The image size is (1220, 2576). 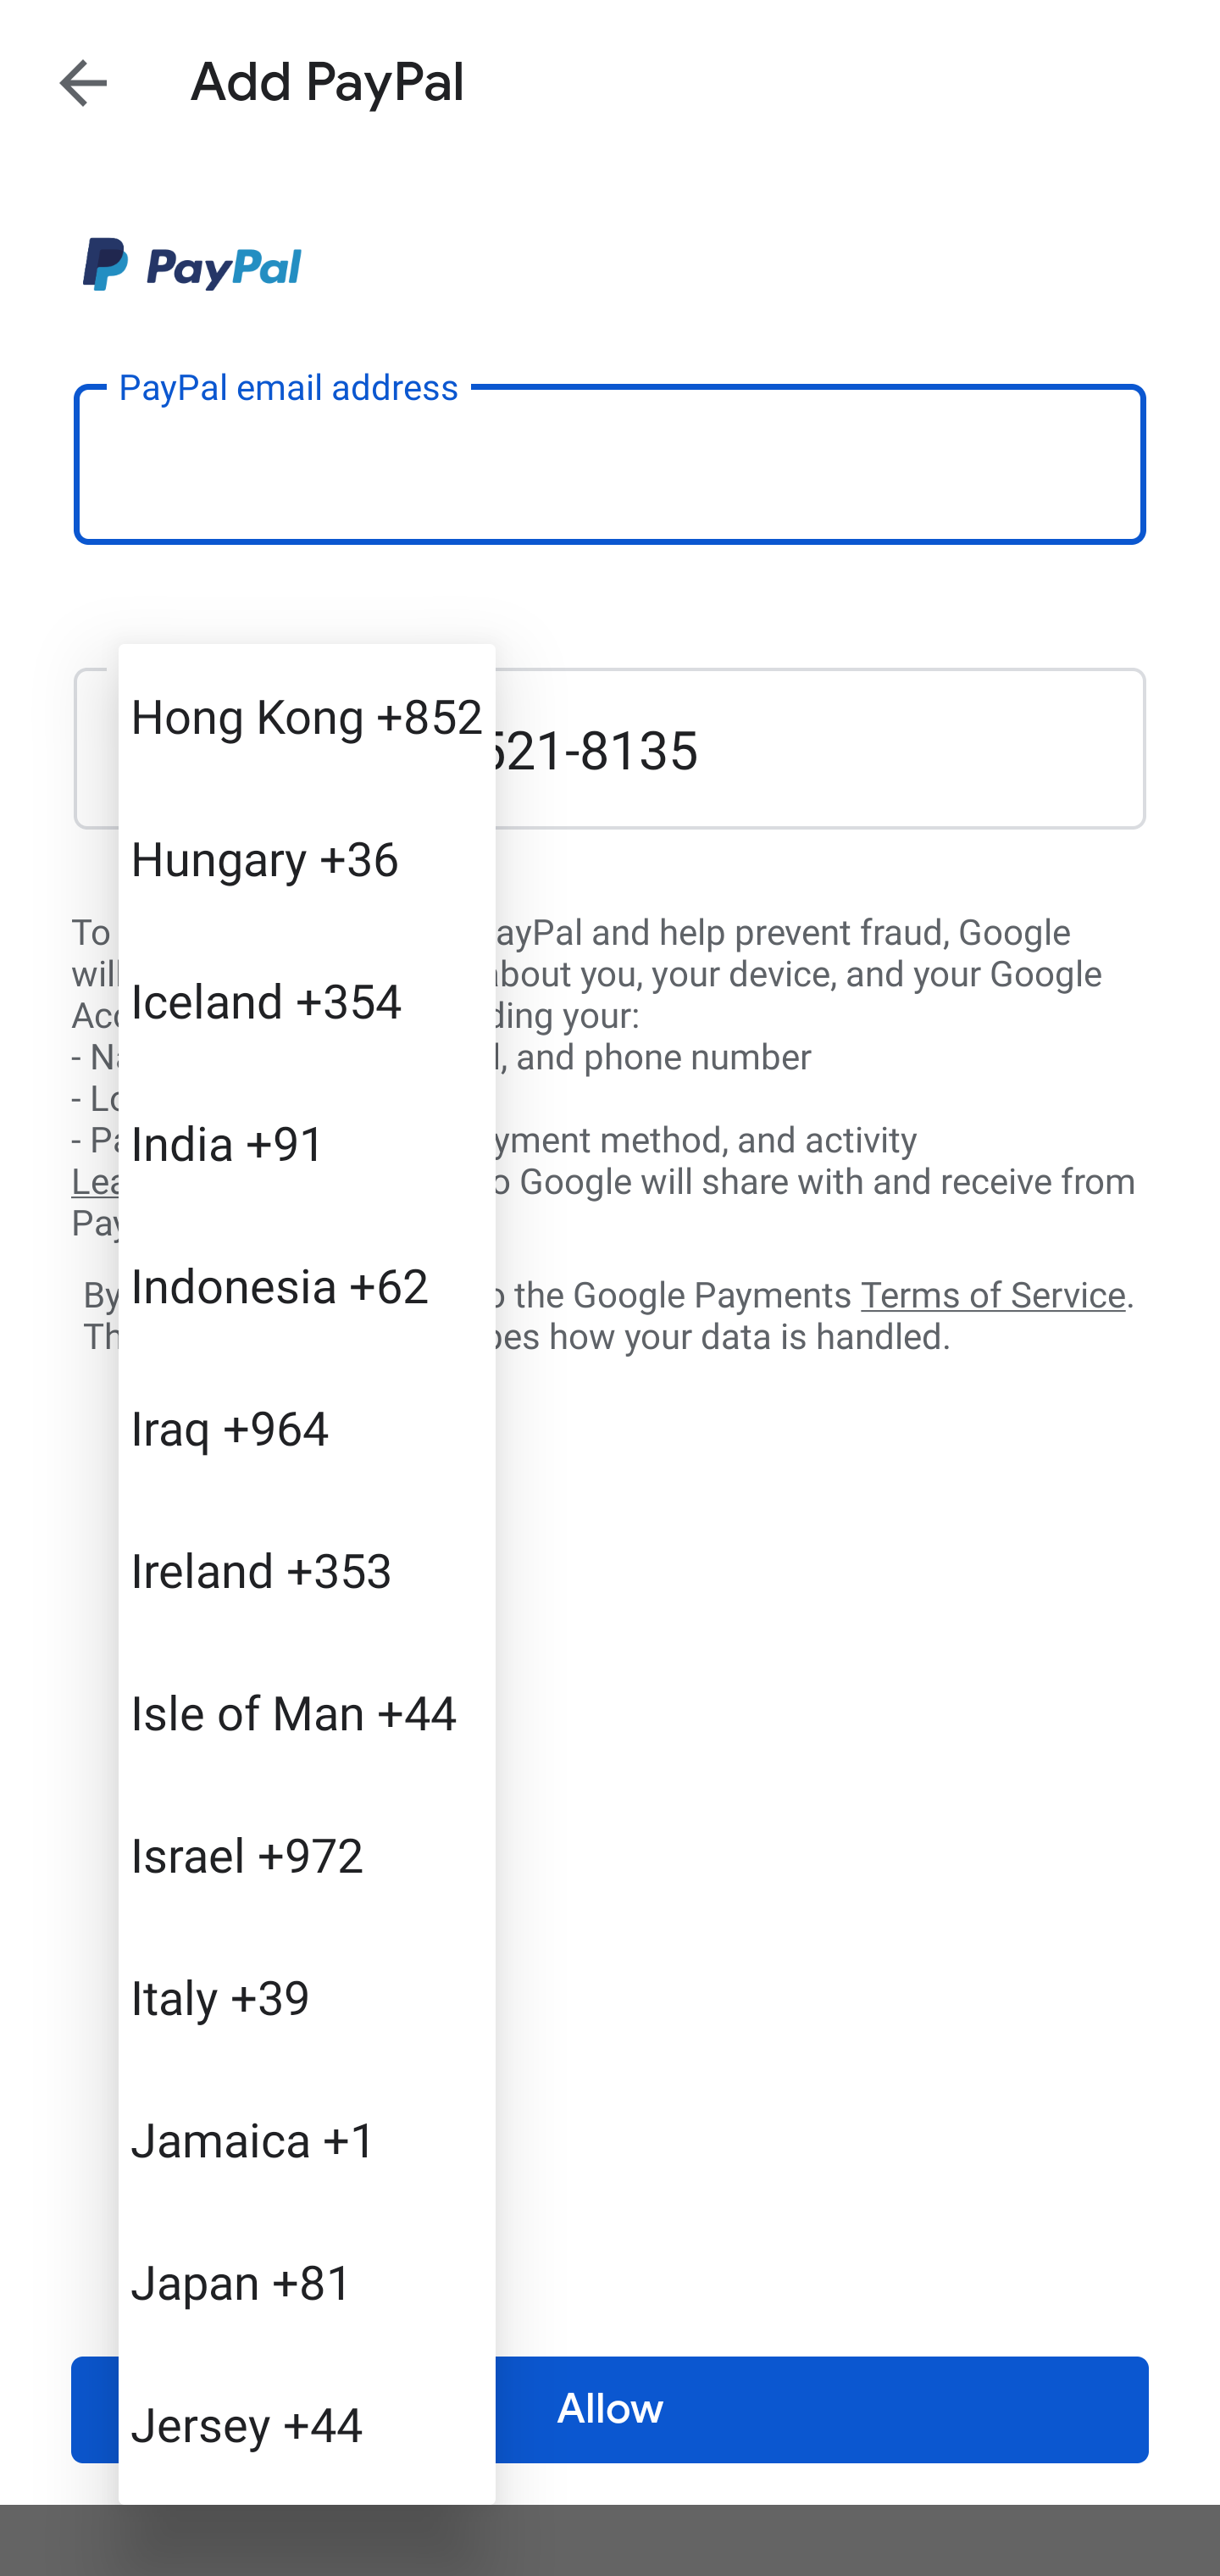 I want to click on Iraq +964, so click(x=307, y=1427).